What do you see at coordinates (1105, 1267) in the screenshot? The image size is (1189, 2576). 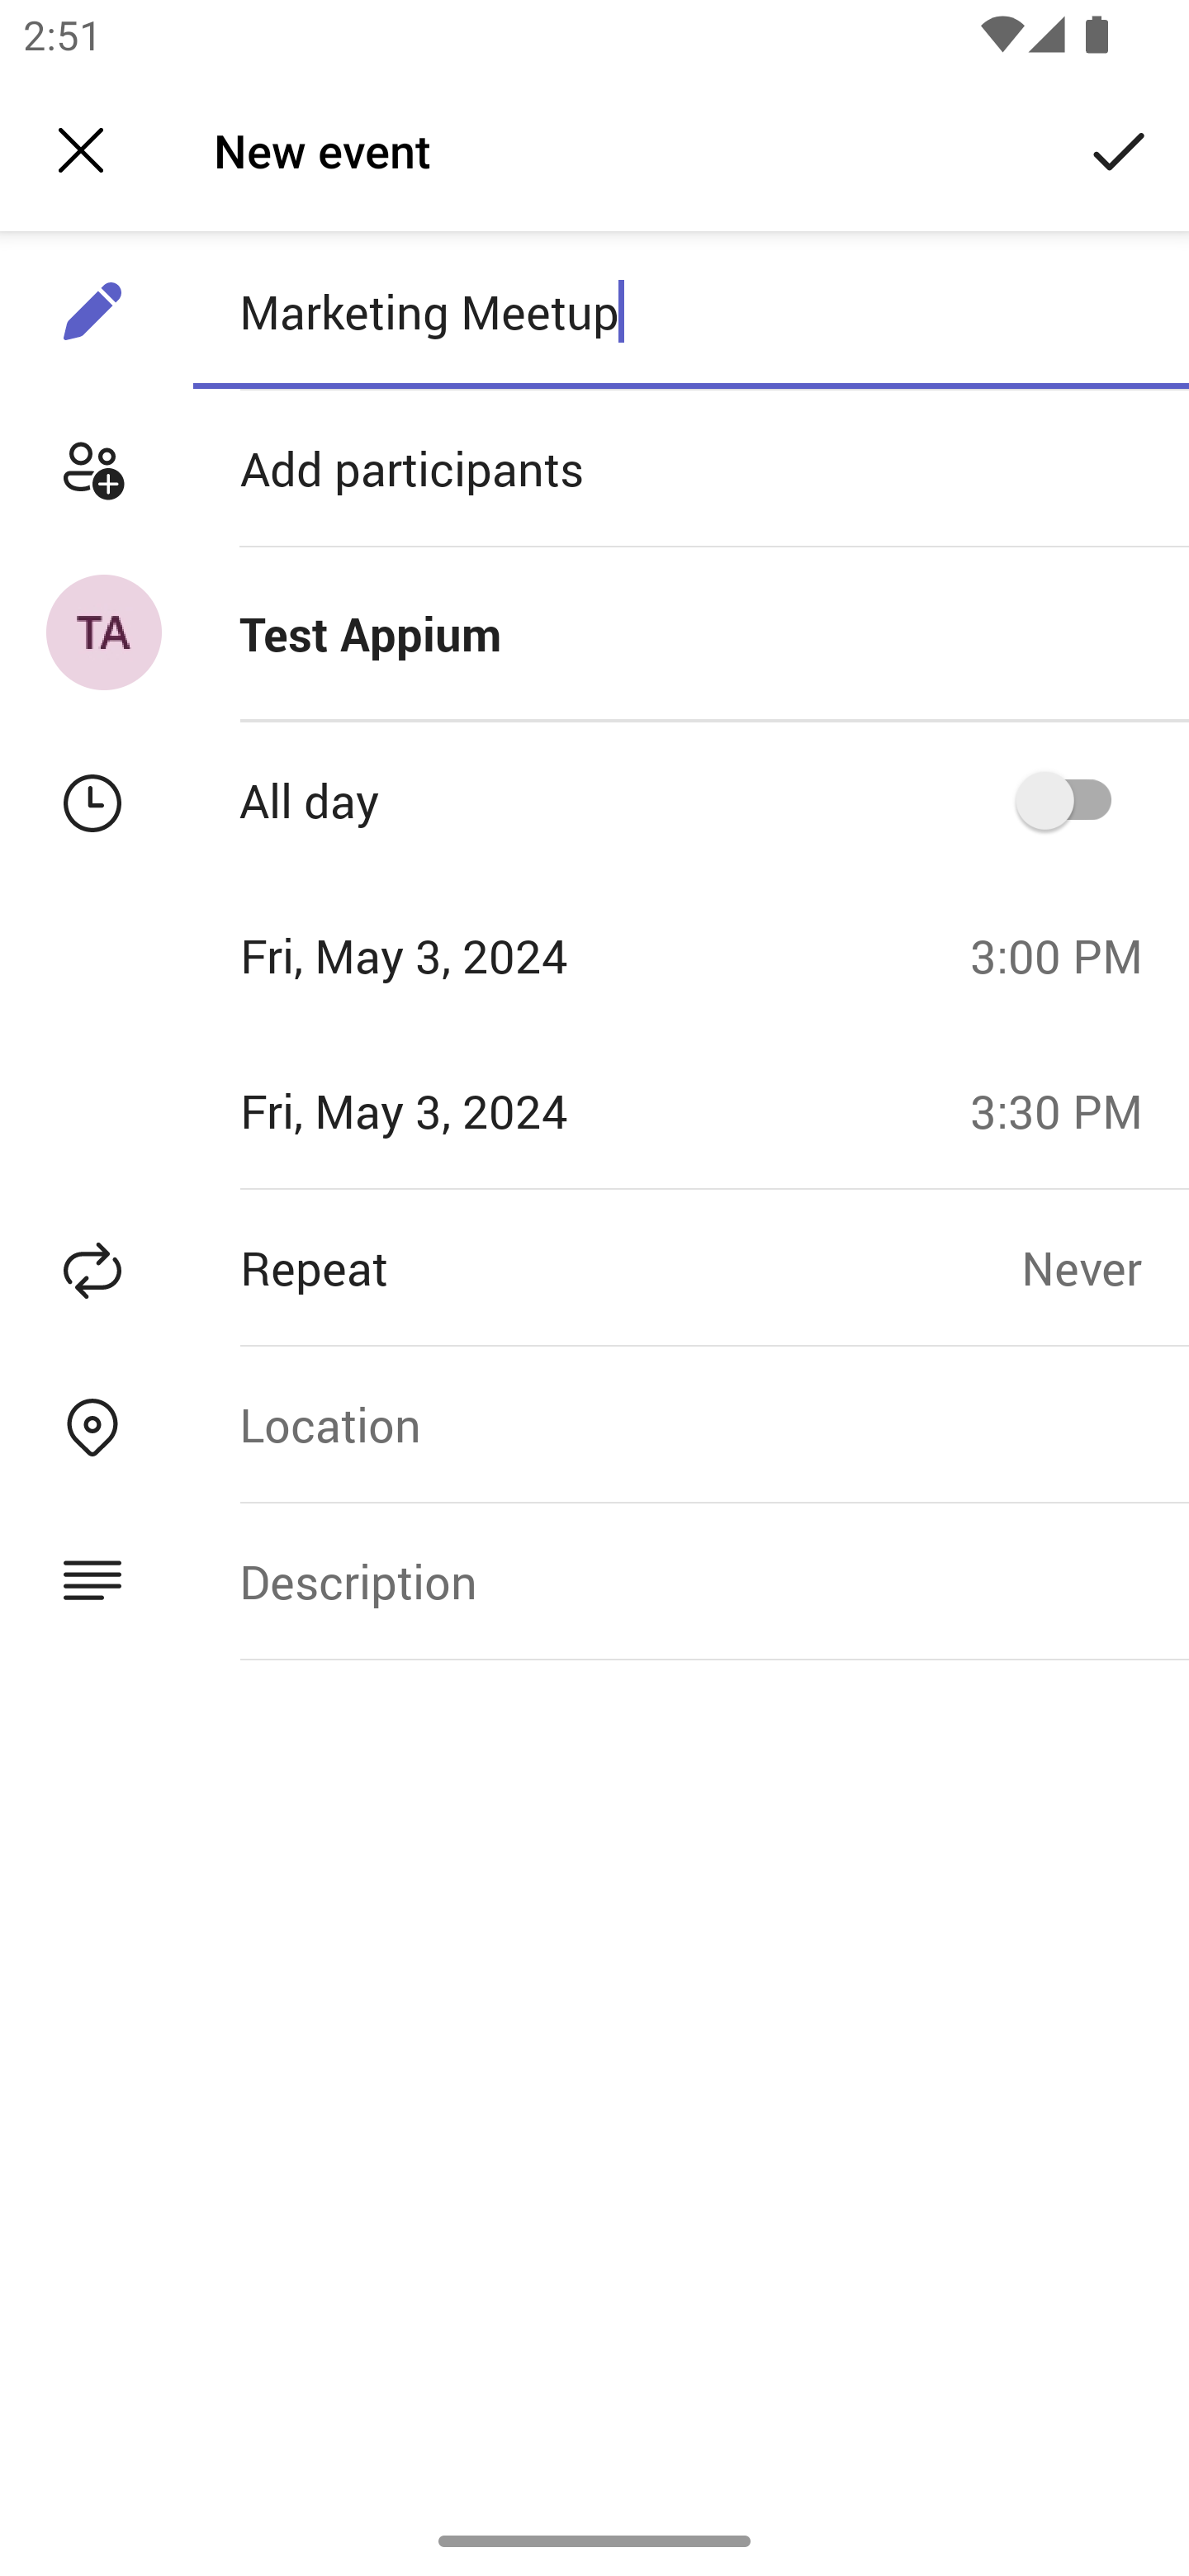 I see `Never Repeat Never` at bounding box center [1105, 1267].